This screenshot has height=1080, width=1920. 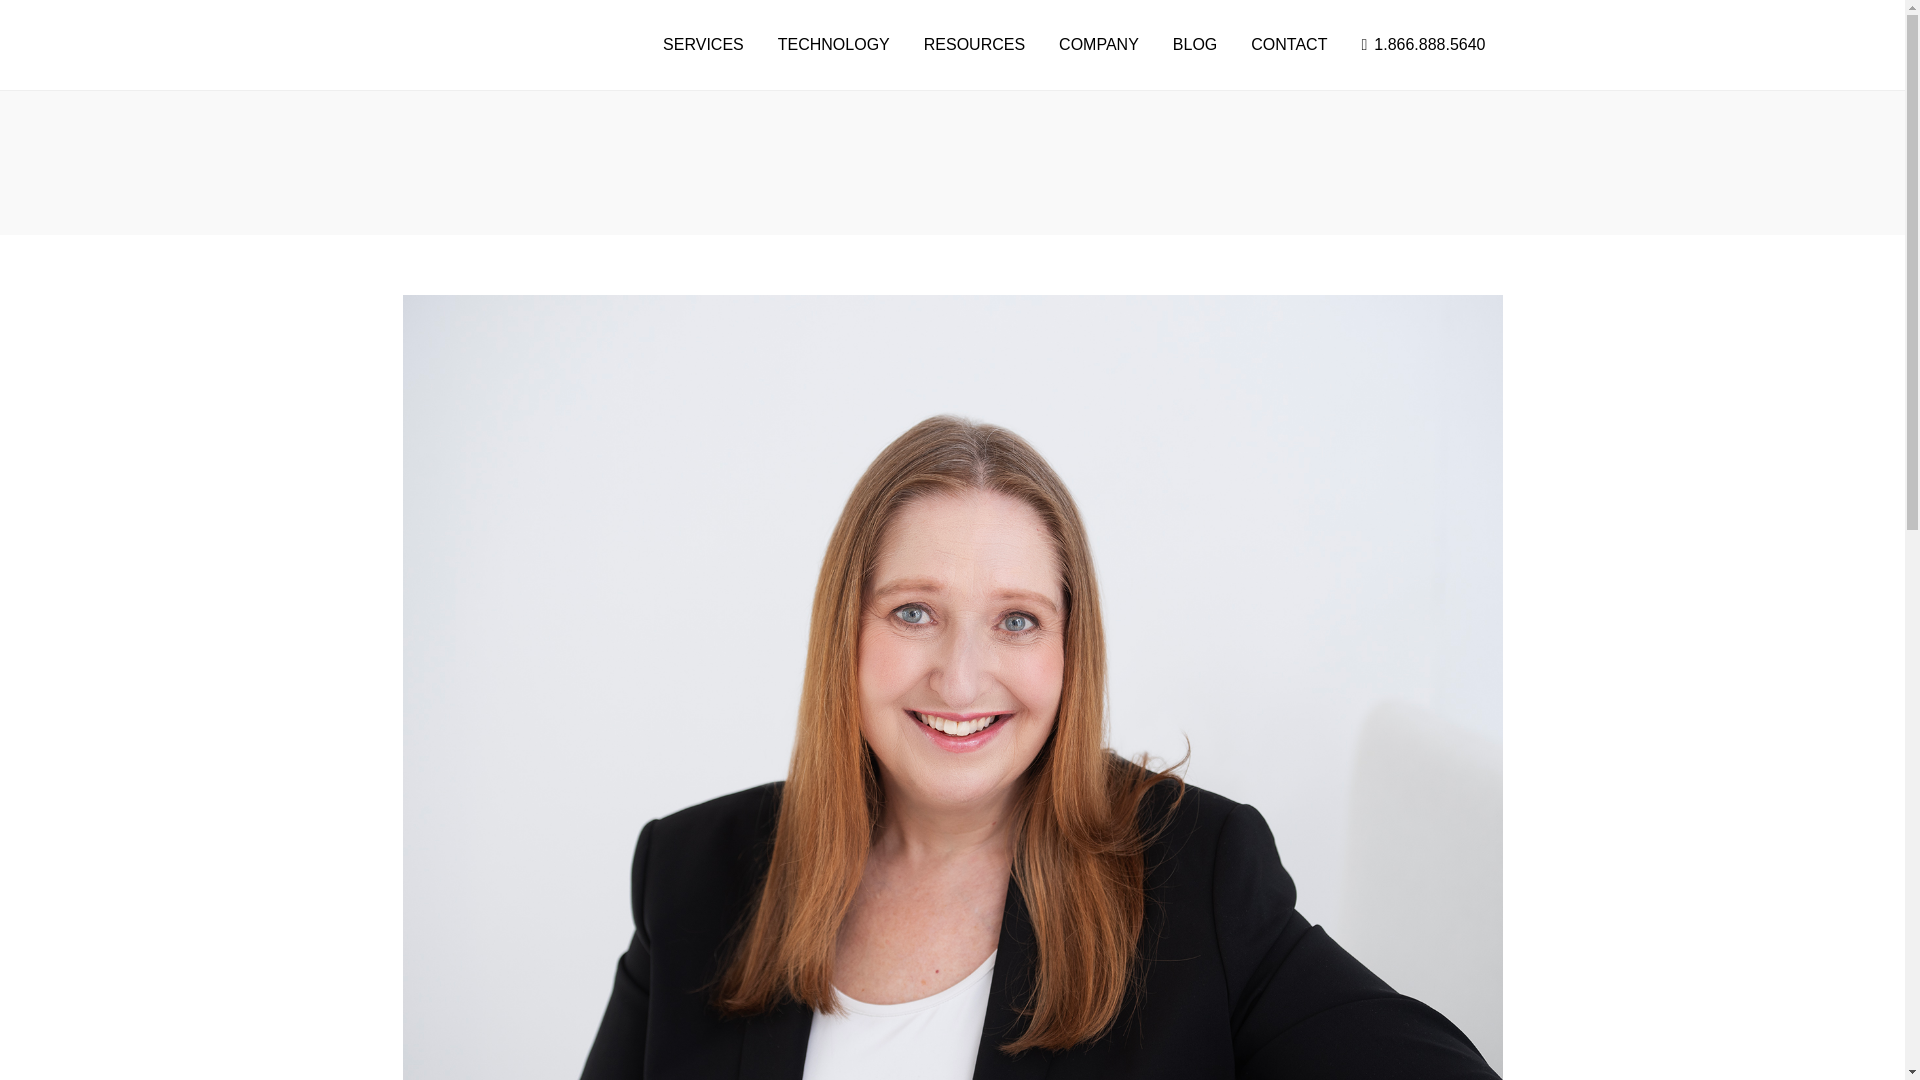 I want to click on TECHNOLOGY, so click(x=834, y=44).